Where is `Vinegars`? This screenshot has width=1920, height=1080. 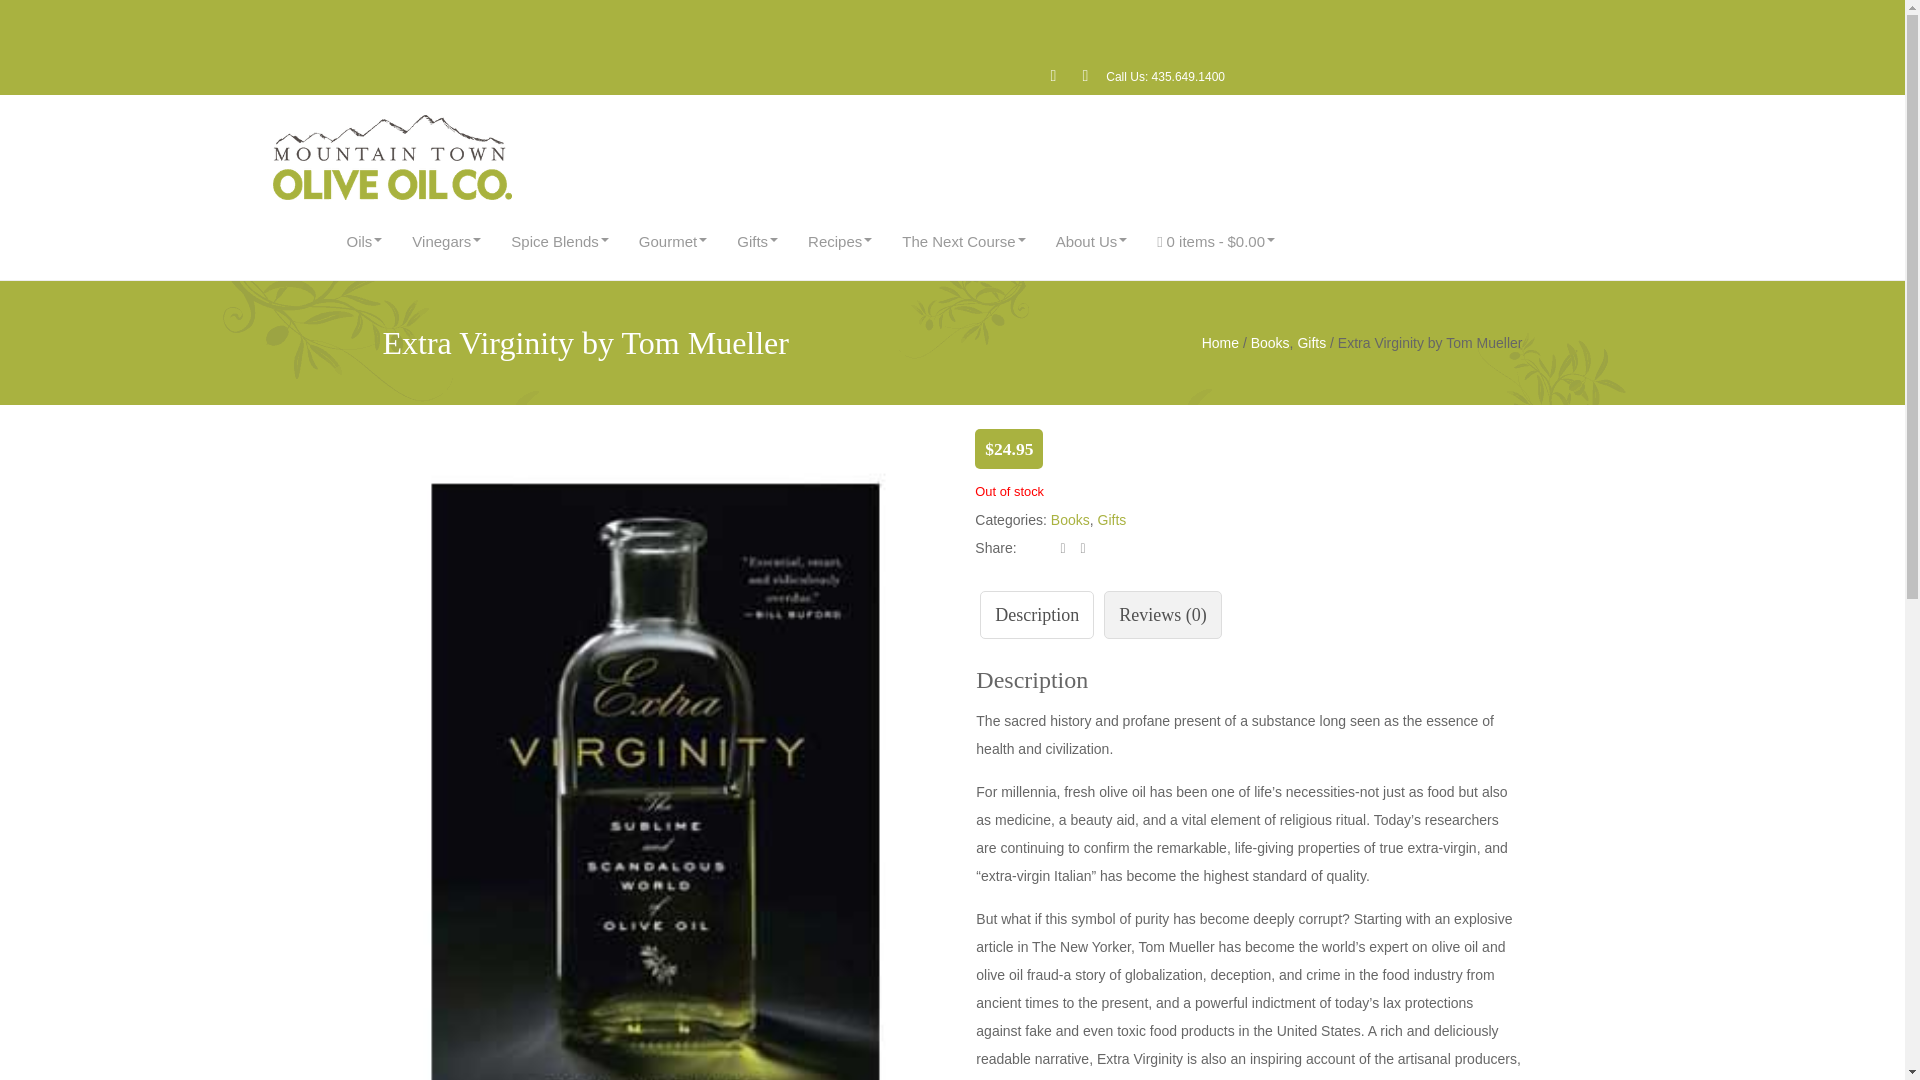 Vinegars is located at coordinates (441, 241).